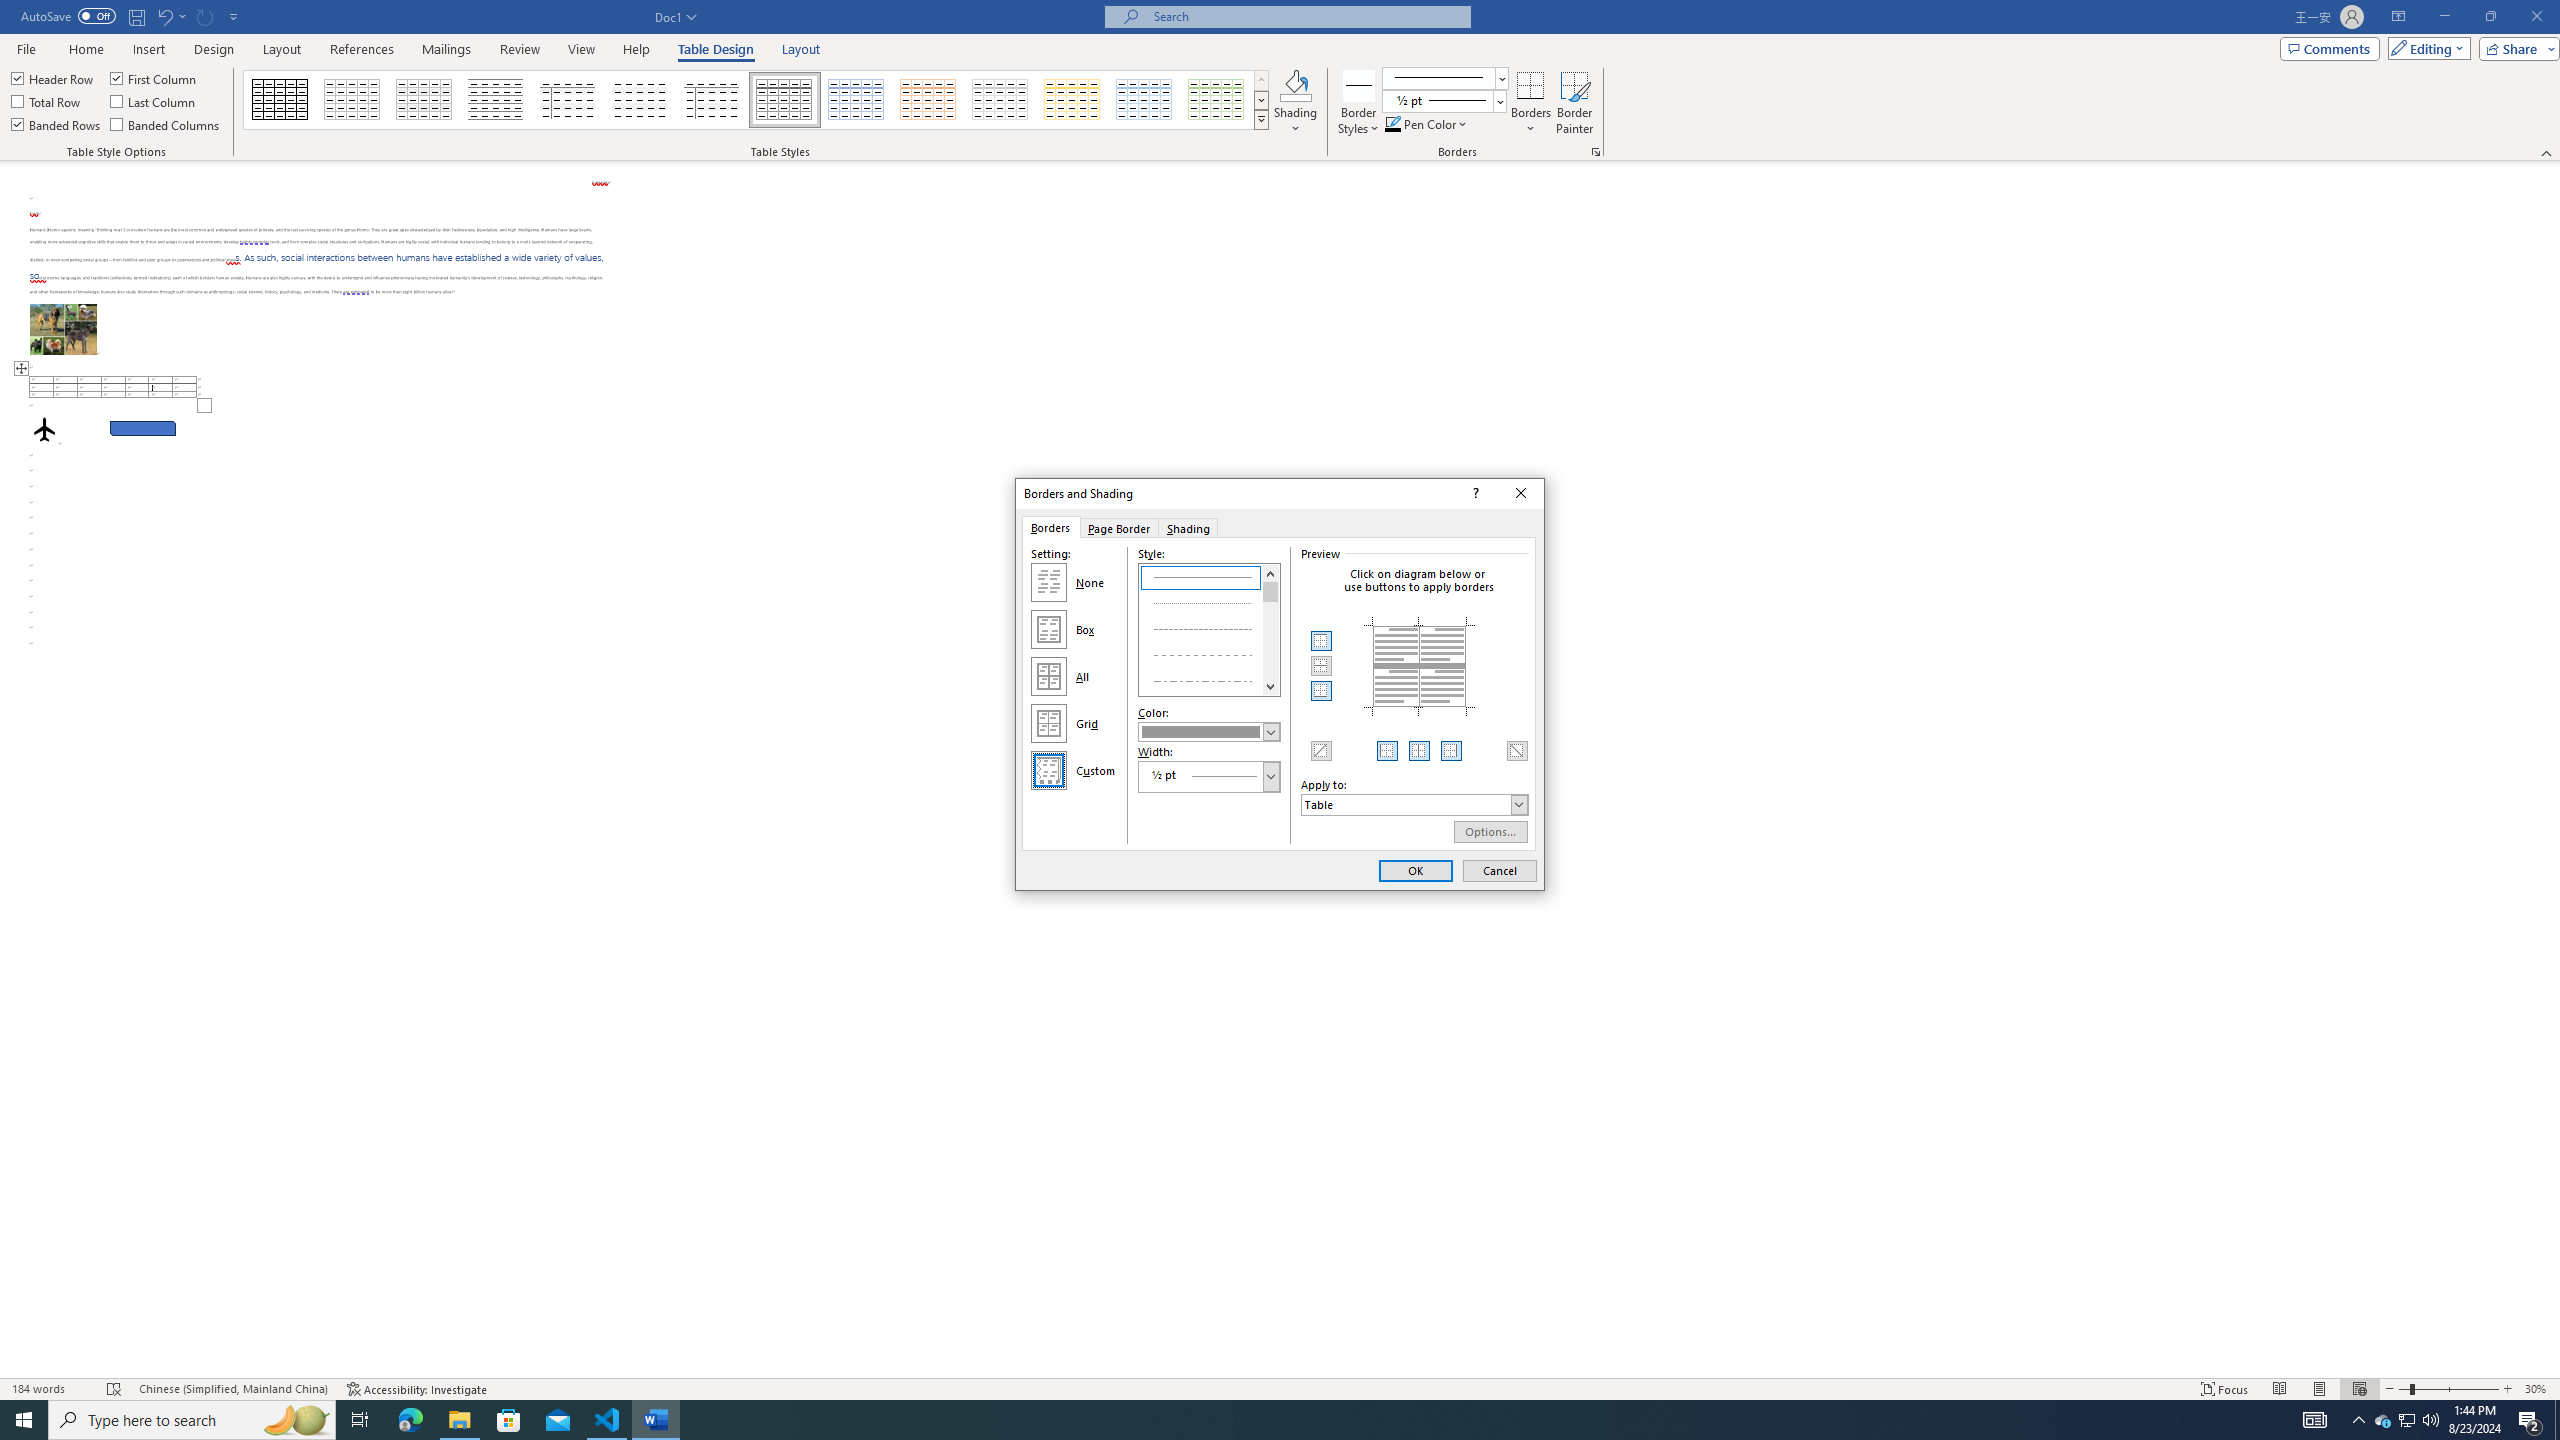  What do you see at coordinates (509, 1420) in the screenshot?
I see `Microsoft Store` at bounding box center [509, 1420].